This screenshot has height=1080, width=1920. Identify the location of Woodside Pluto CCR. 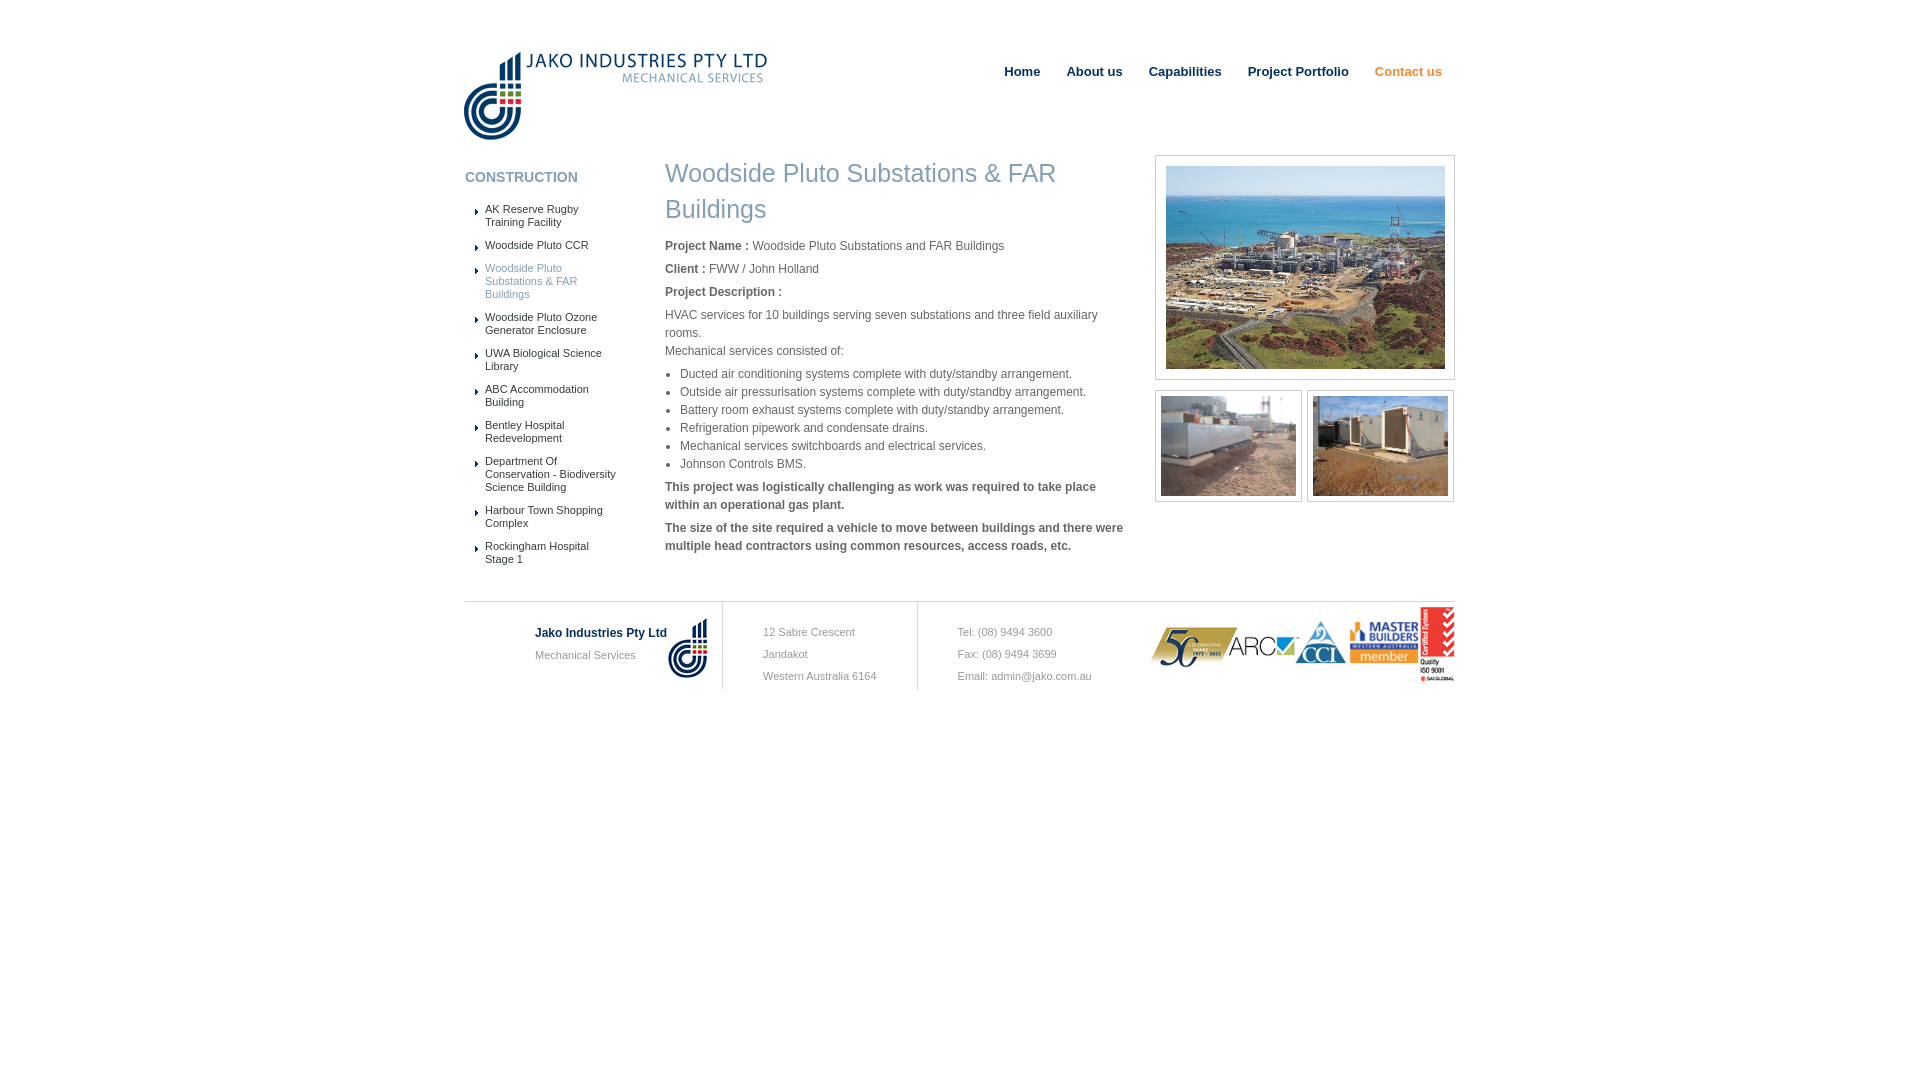
(537, 245).